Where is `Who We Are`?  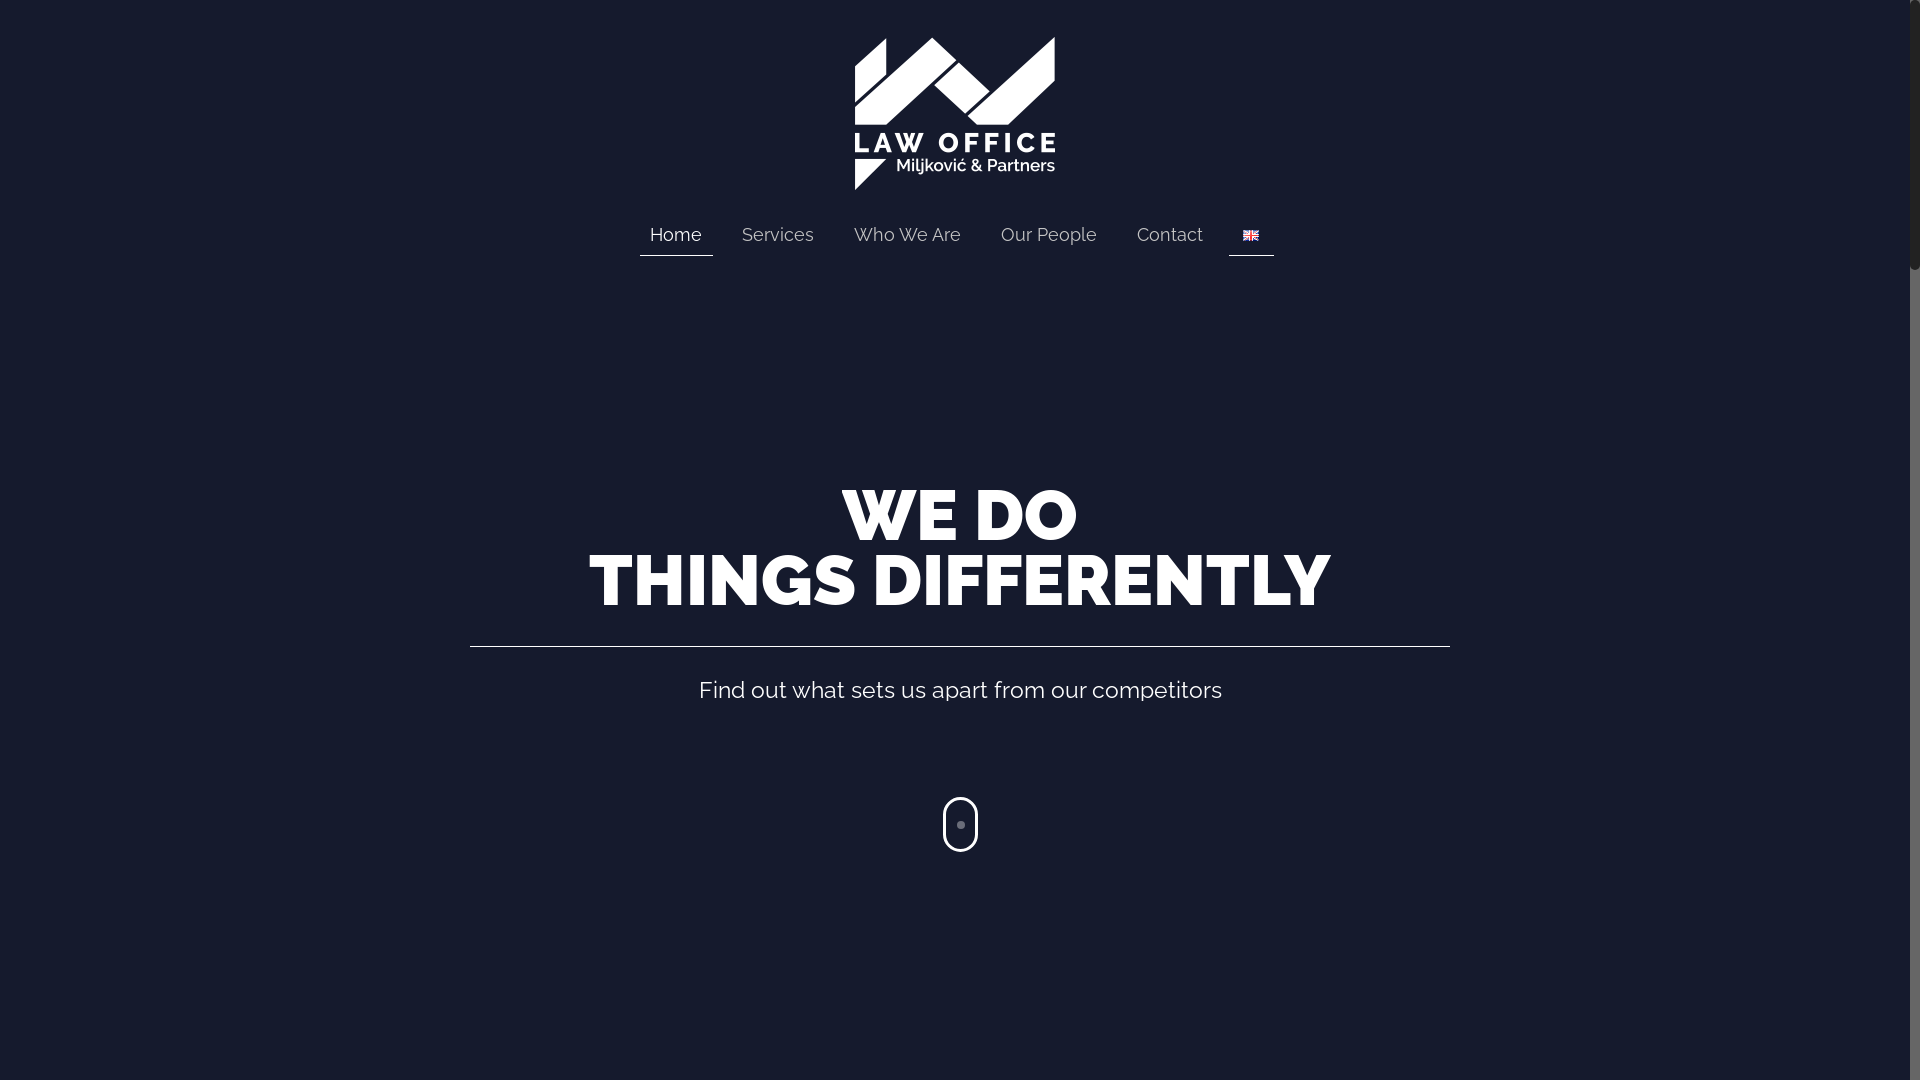
Who We Are is located at coordinates (908, 235).